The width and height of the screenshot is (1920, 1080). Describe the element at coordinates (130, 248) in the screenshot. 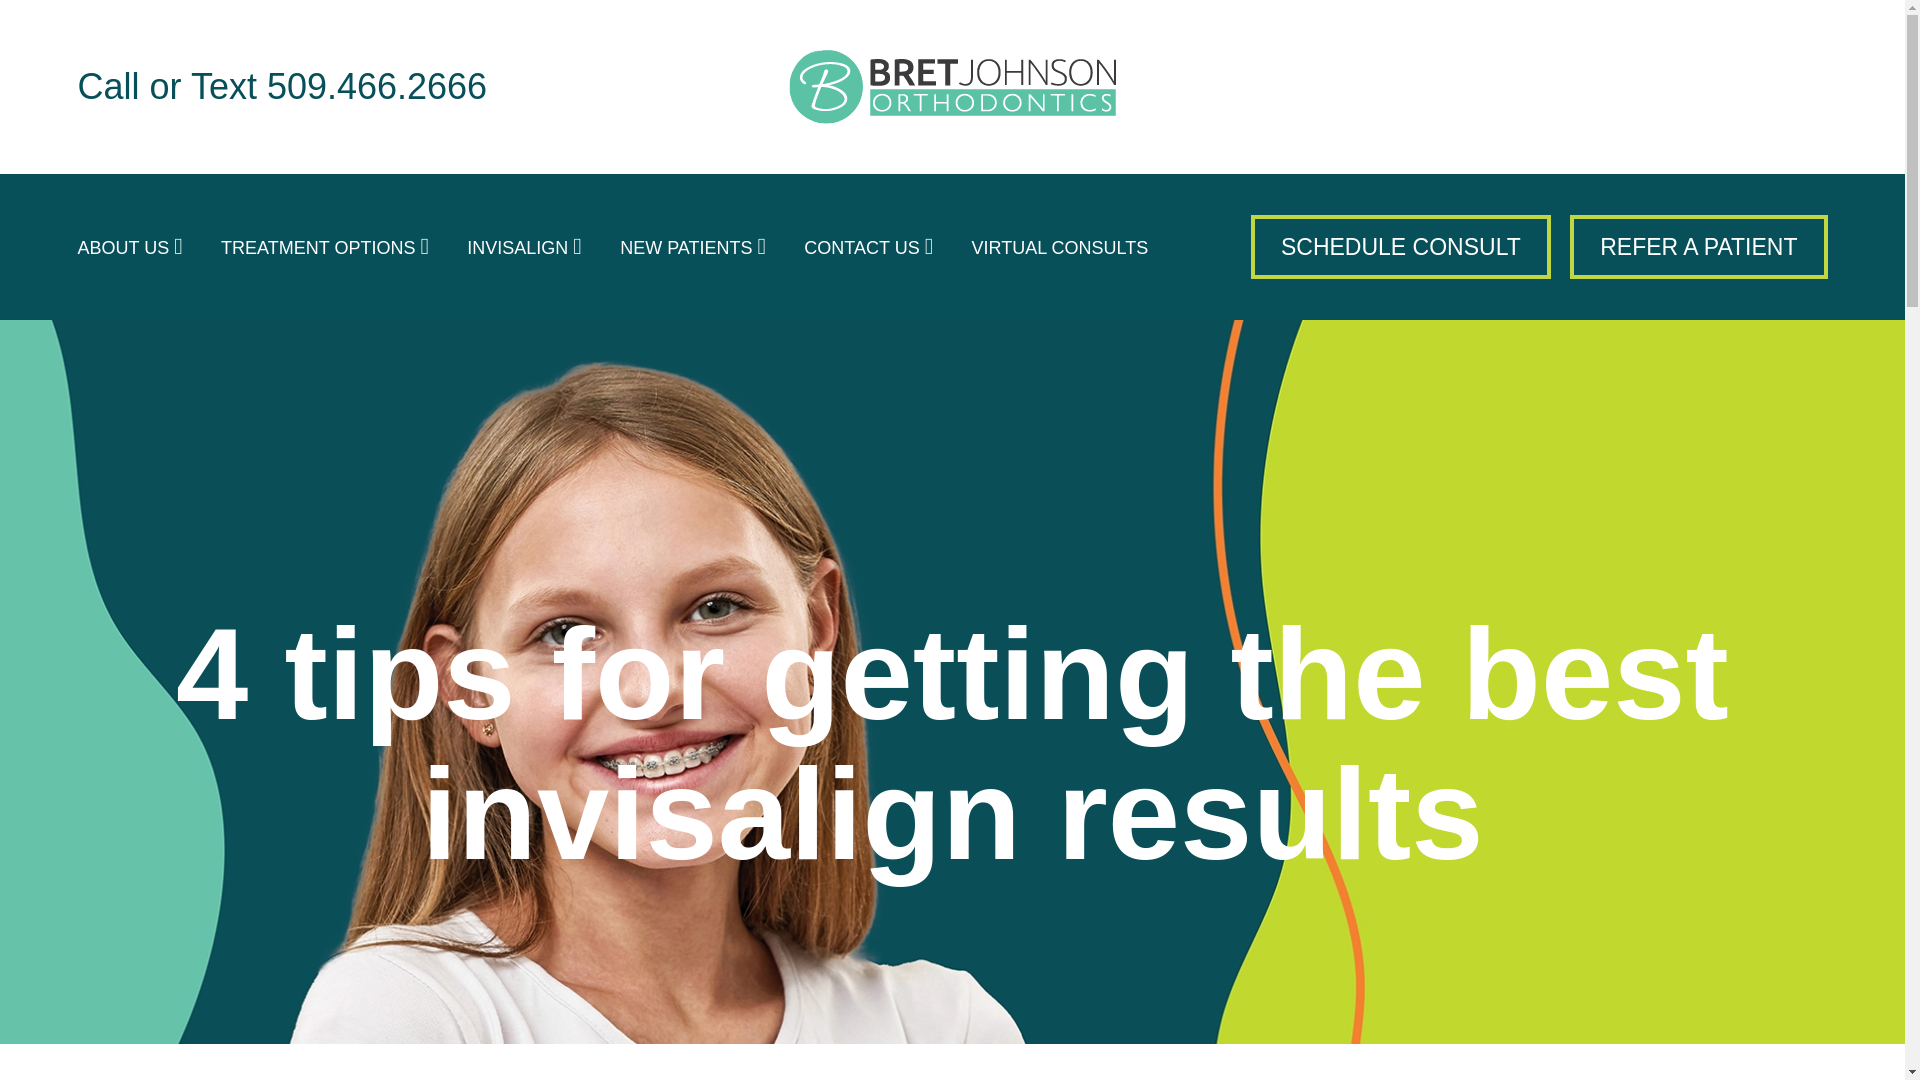

I see `ABOUT US` at that location.